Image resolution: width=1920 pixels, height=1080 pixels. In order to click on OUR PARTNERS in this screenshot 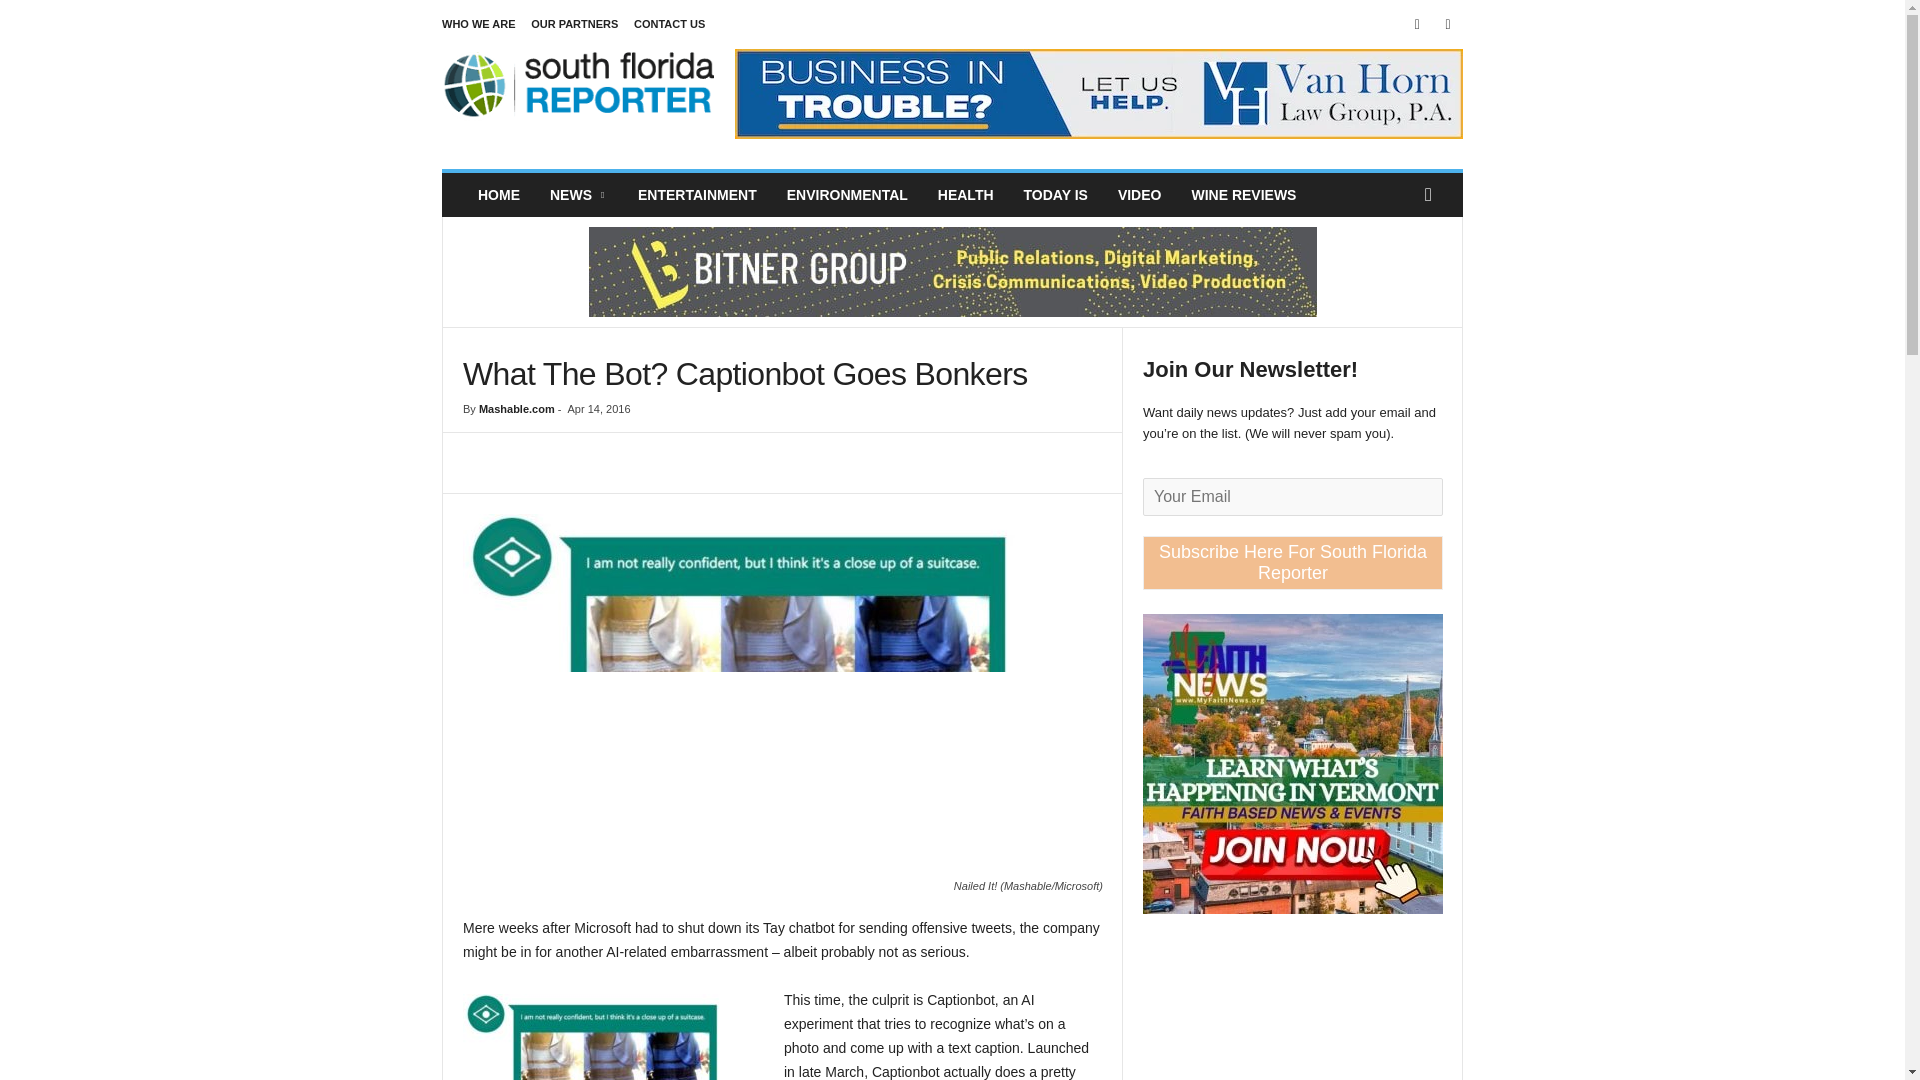, I will do `click(574, 24)`.